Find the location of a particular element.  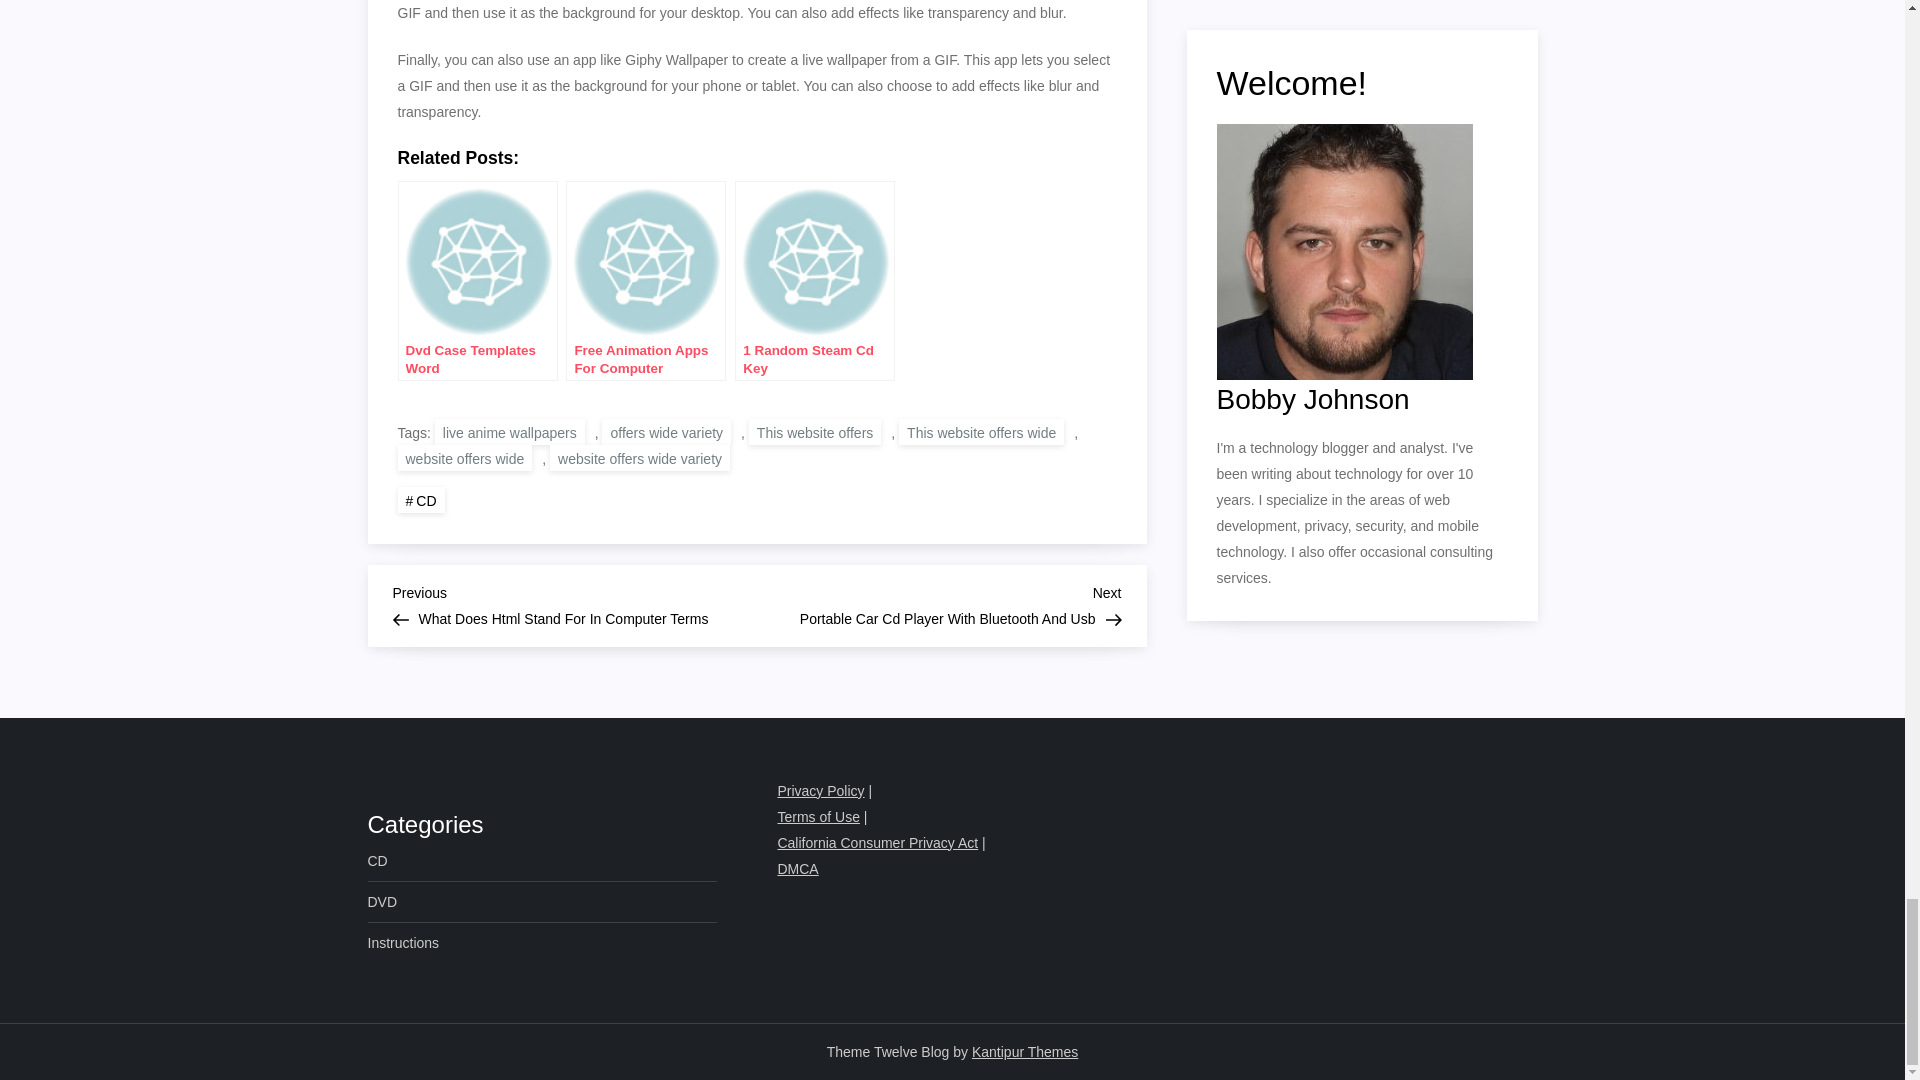

website offers wide is located at coordinates (639, 457).